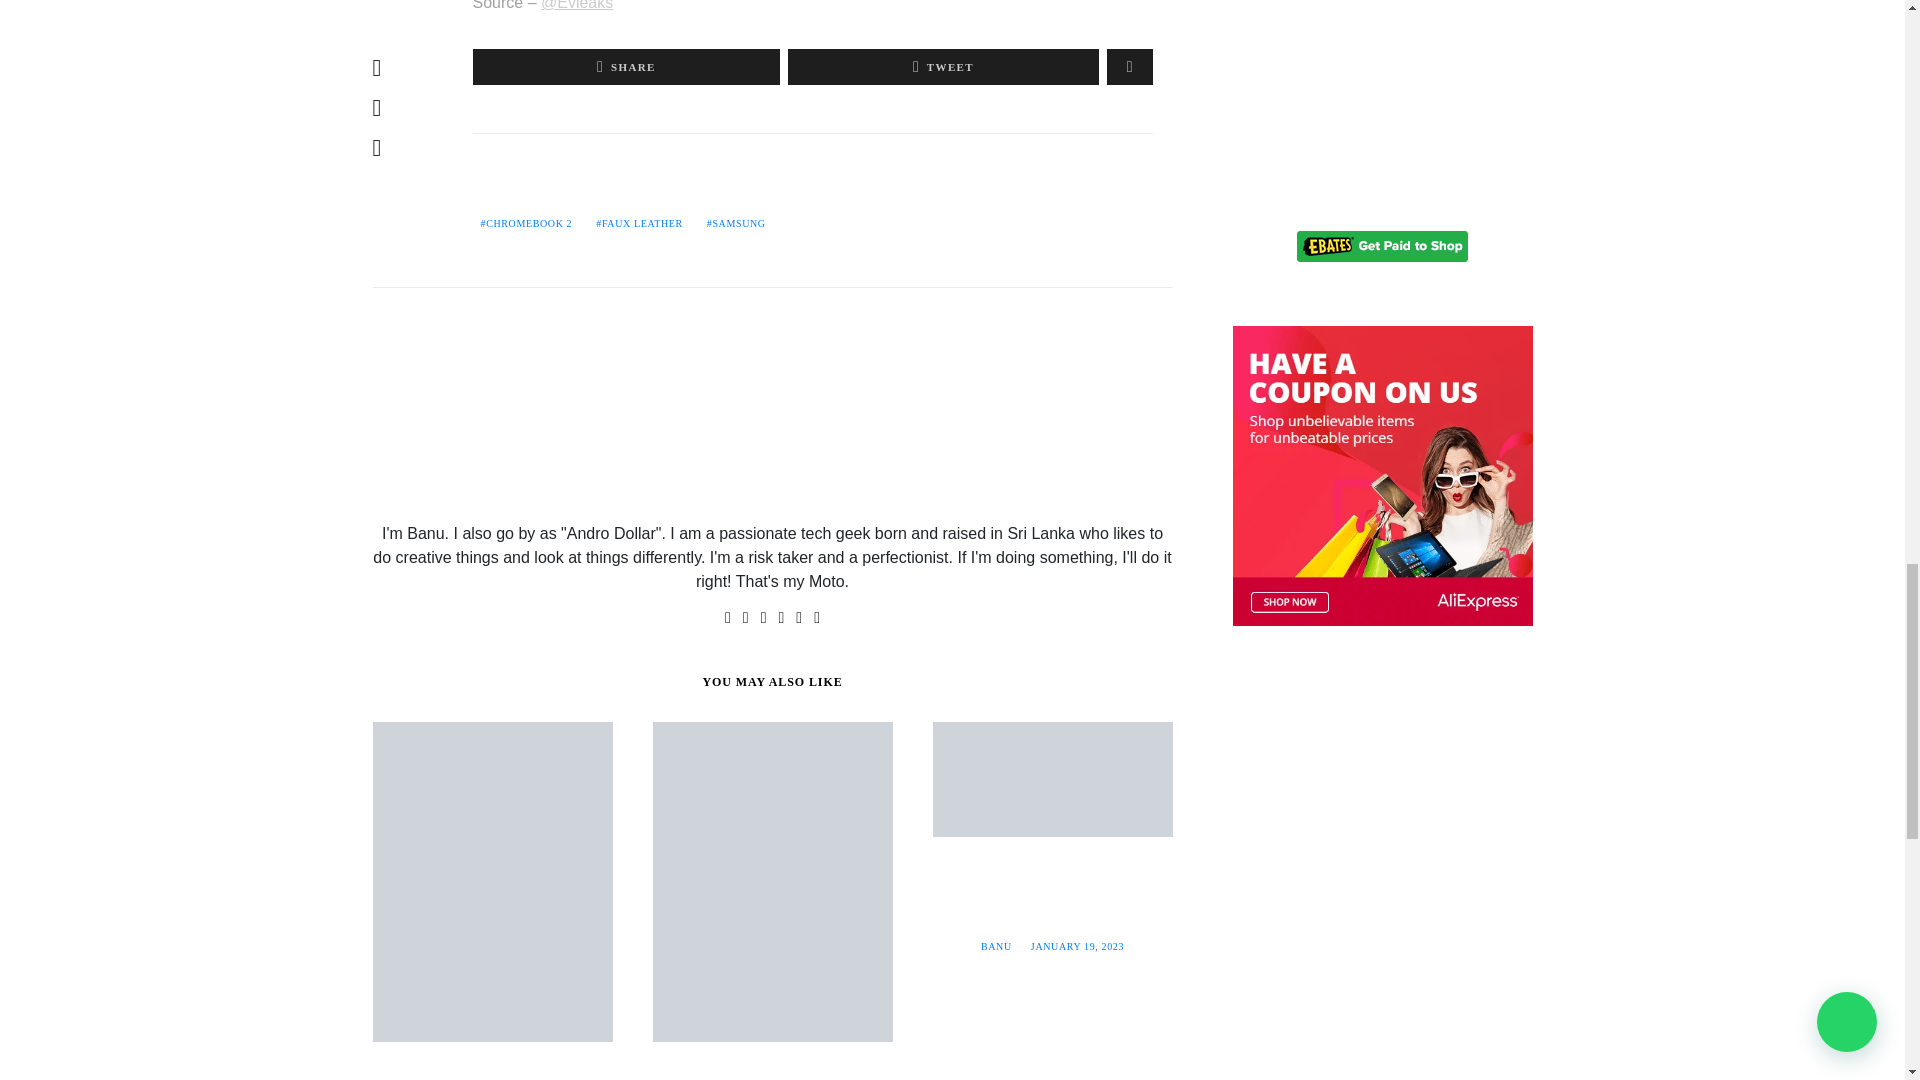 The height and width of the screenshot is (1080, 1920). I want to click on TWEET, so click(942, 66).